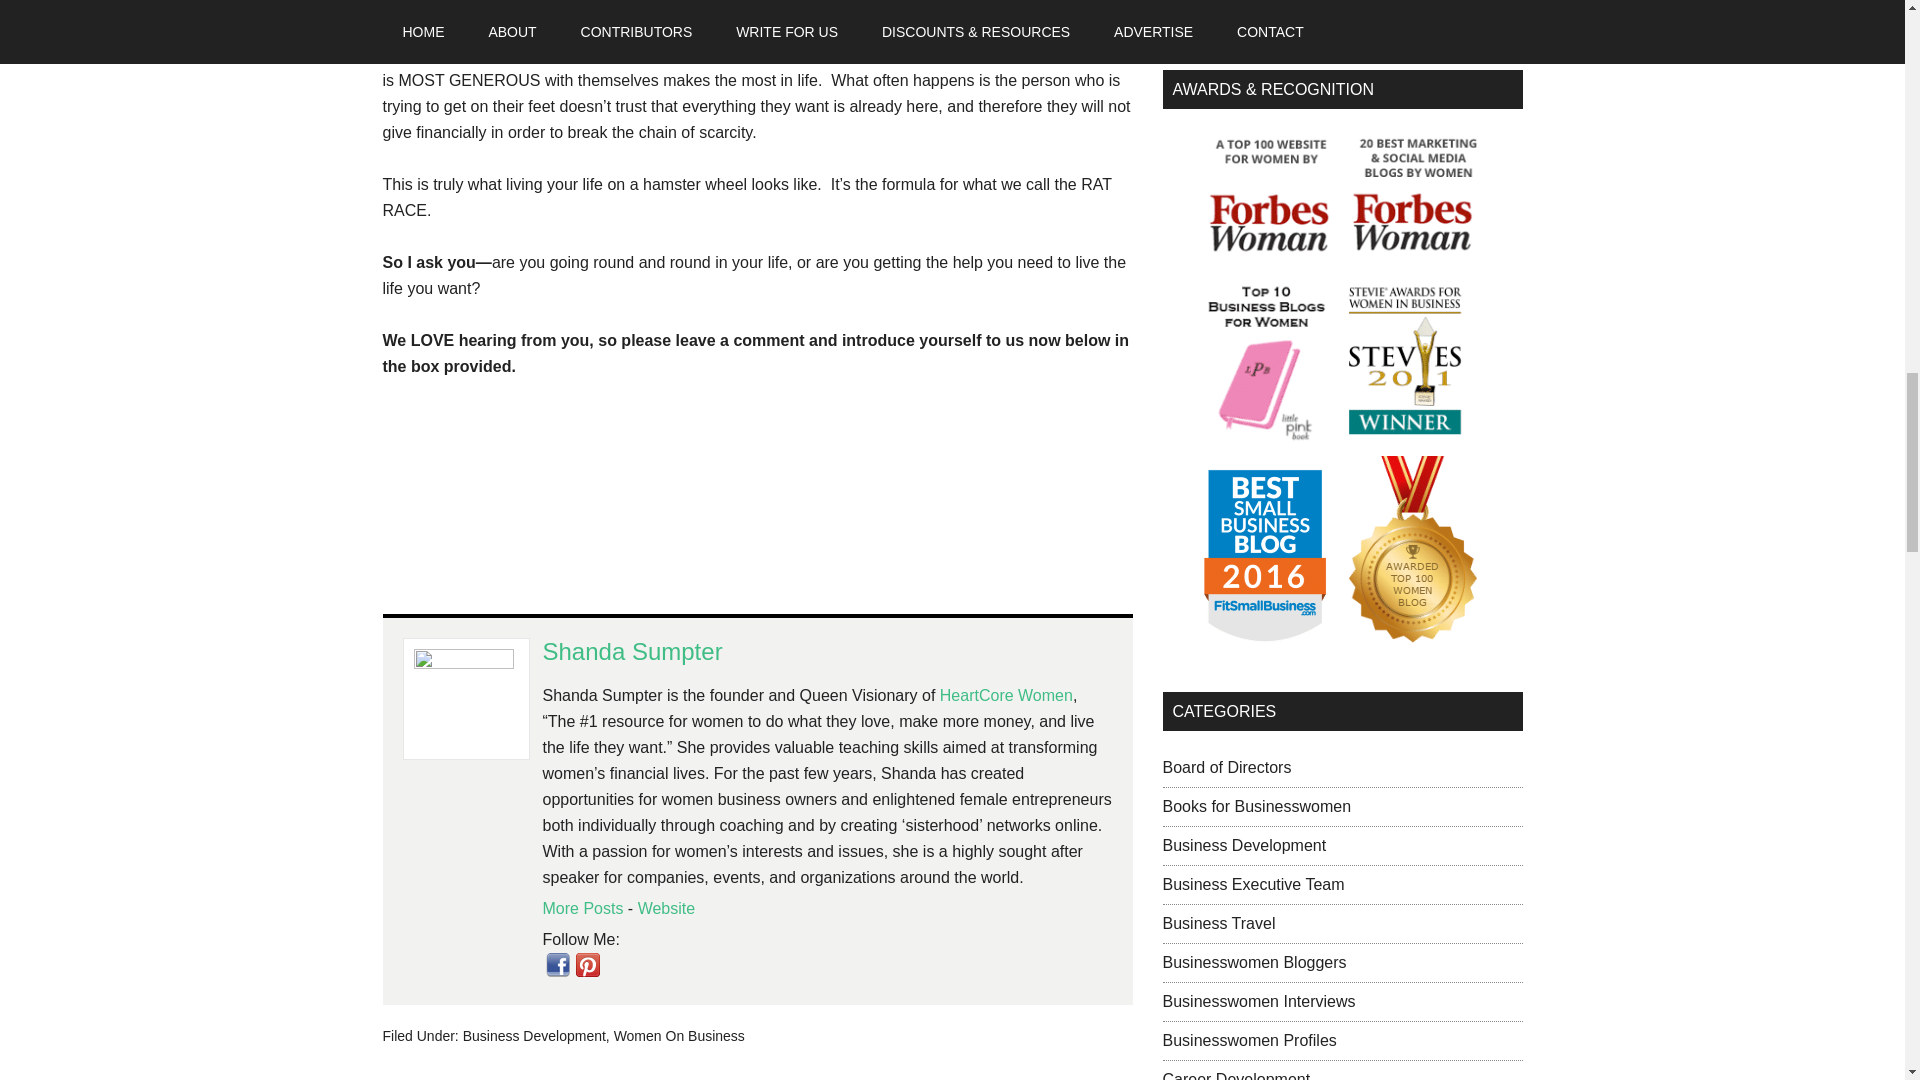 The image size is (1920, 1080). I want to click on Business Executive Team, so click(1252, 884).